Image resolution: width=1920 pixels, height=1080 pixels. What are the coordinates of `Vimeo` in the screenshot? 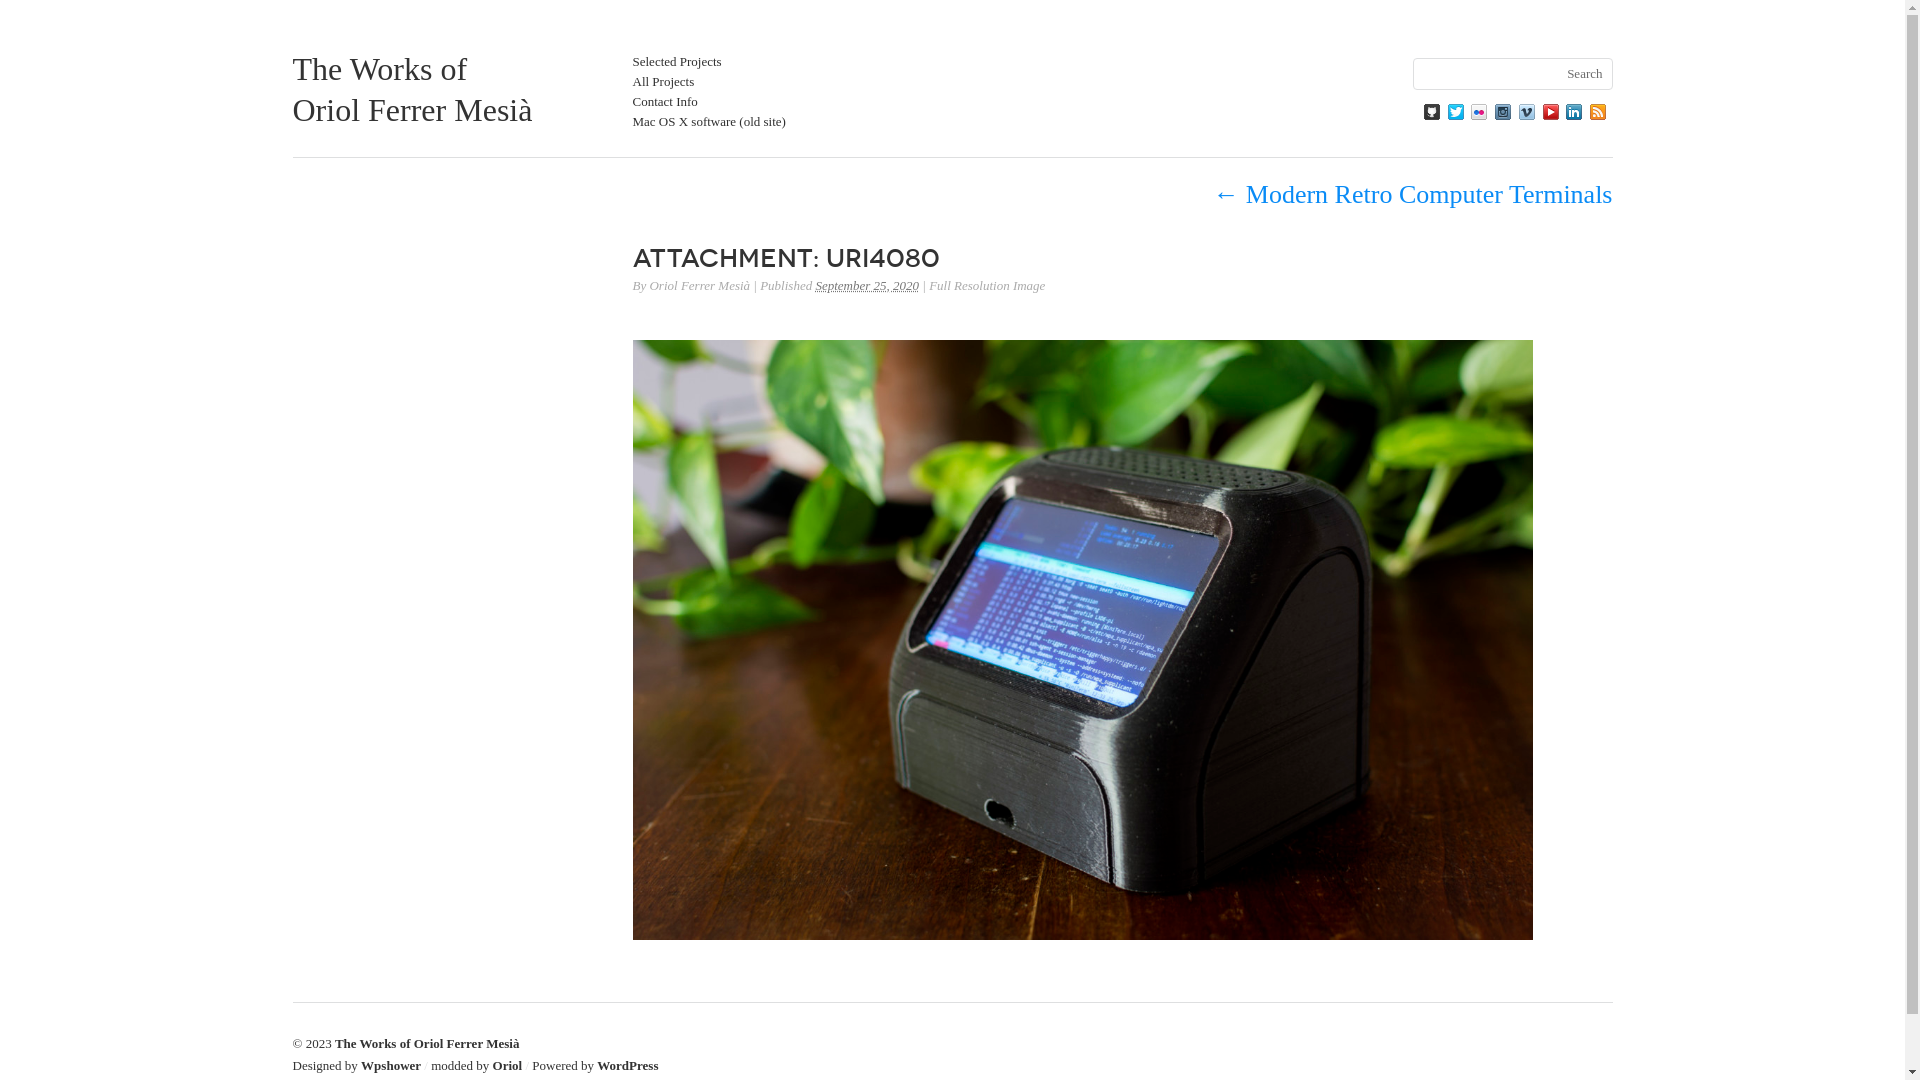 It's located at (1527, 112).